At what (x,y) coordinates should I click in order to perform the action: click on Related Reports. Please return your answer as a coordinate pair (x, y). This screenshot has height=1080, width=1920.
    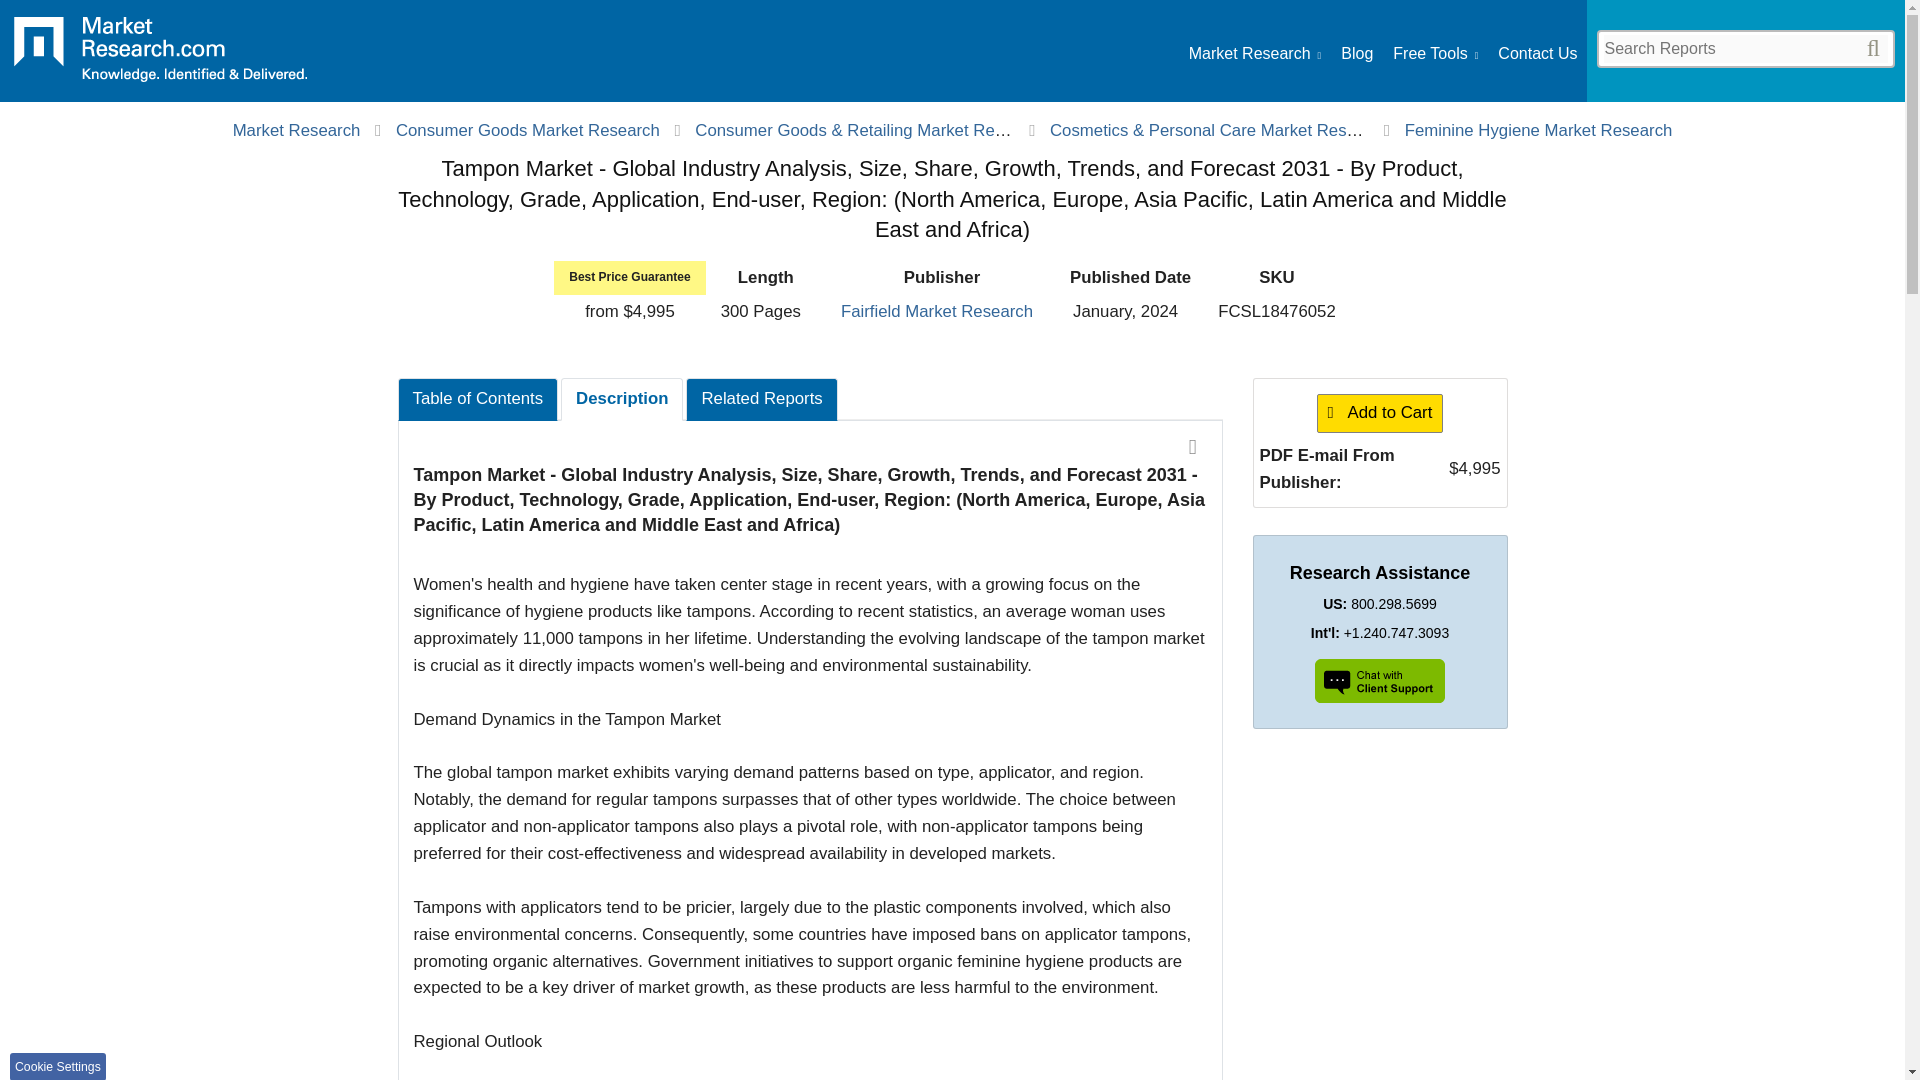
    Looking at the image, I should click on (761, 400).